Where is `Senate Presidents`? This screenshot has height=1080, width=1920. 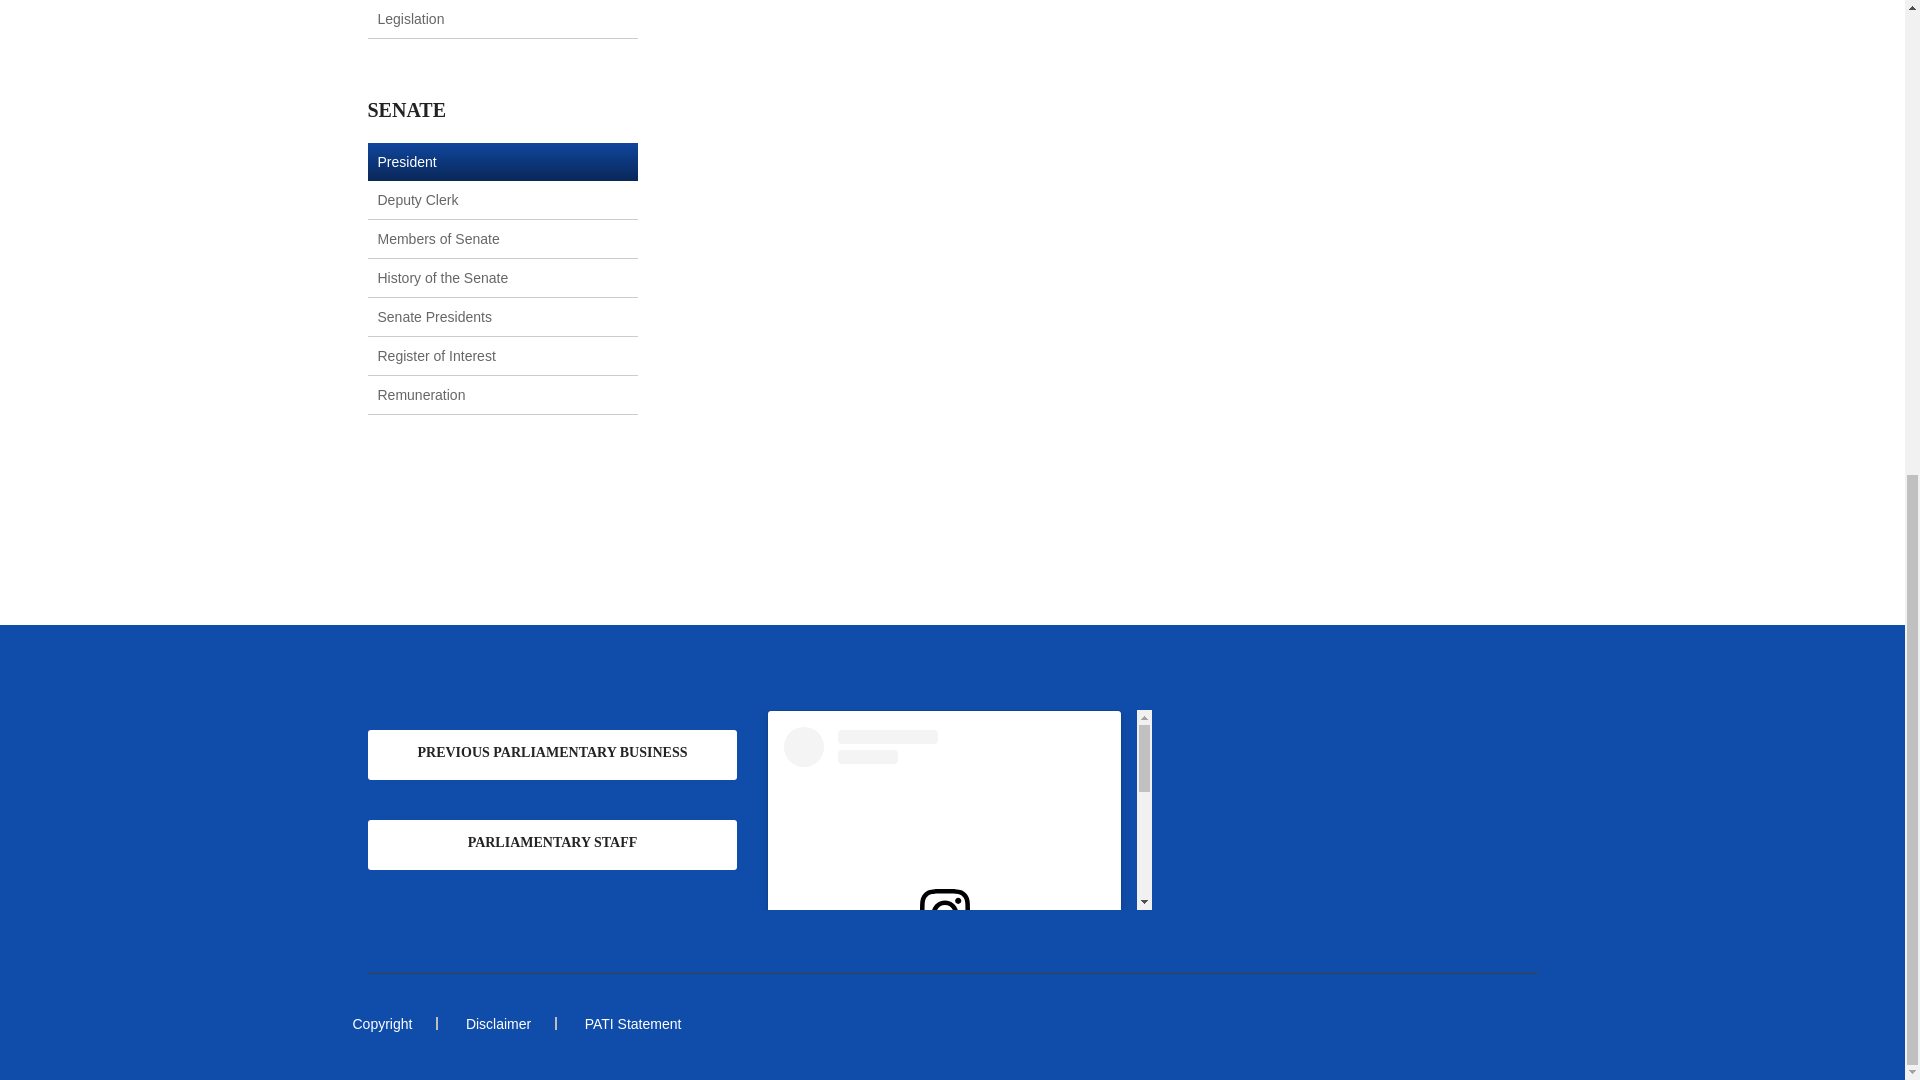 Senate Presidents is located at coordinates (434, 316).